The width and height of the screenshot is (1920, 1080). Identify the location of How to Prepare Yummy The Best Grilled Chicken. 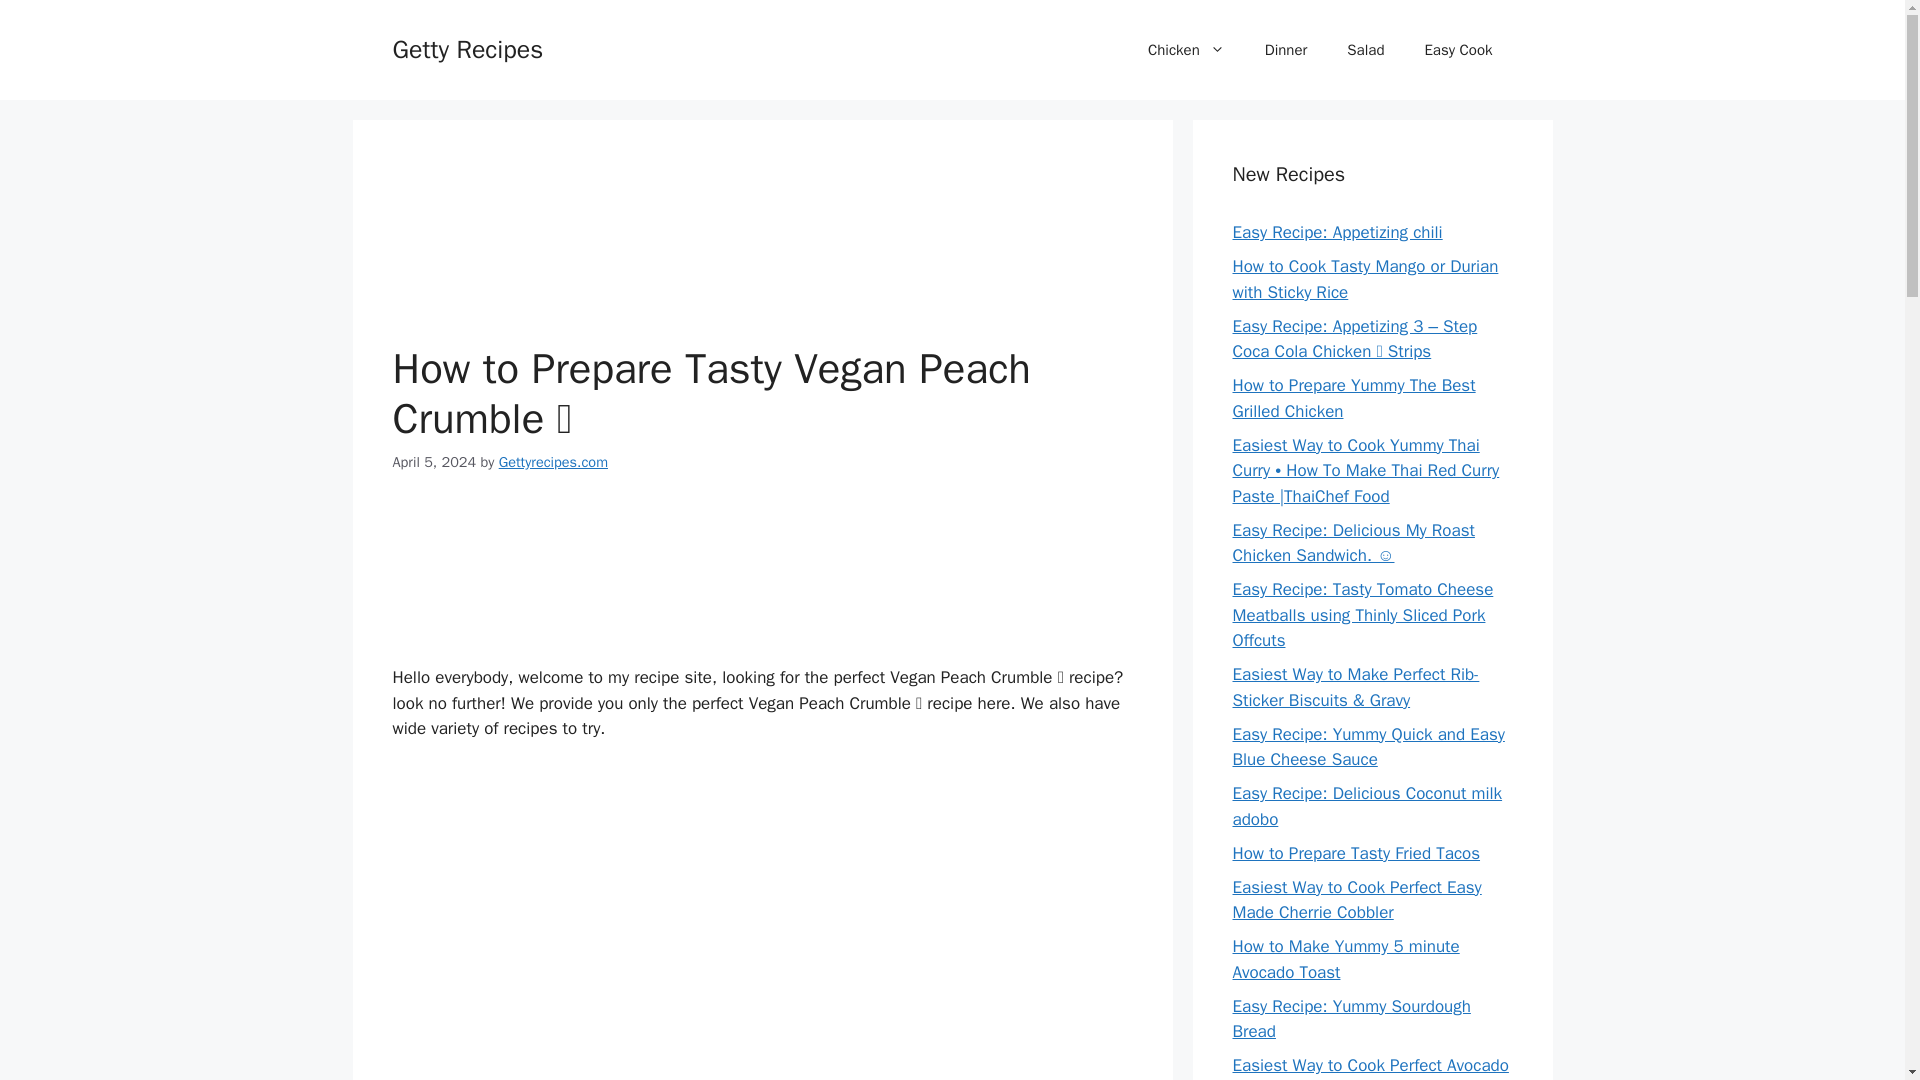
(1353, 398).